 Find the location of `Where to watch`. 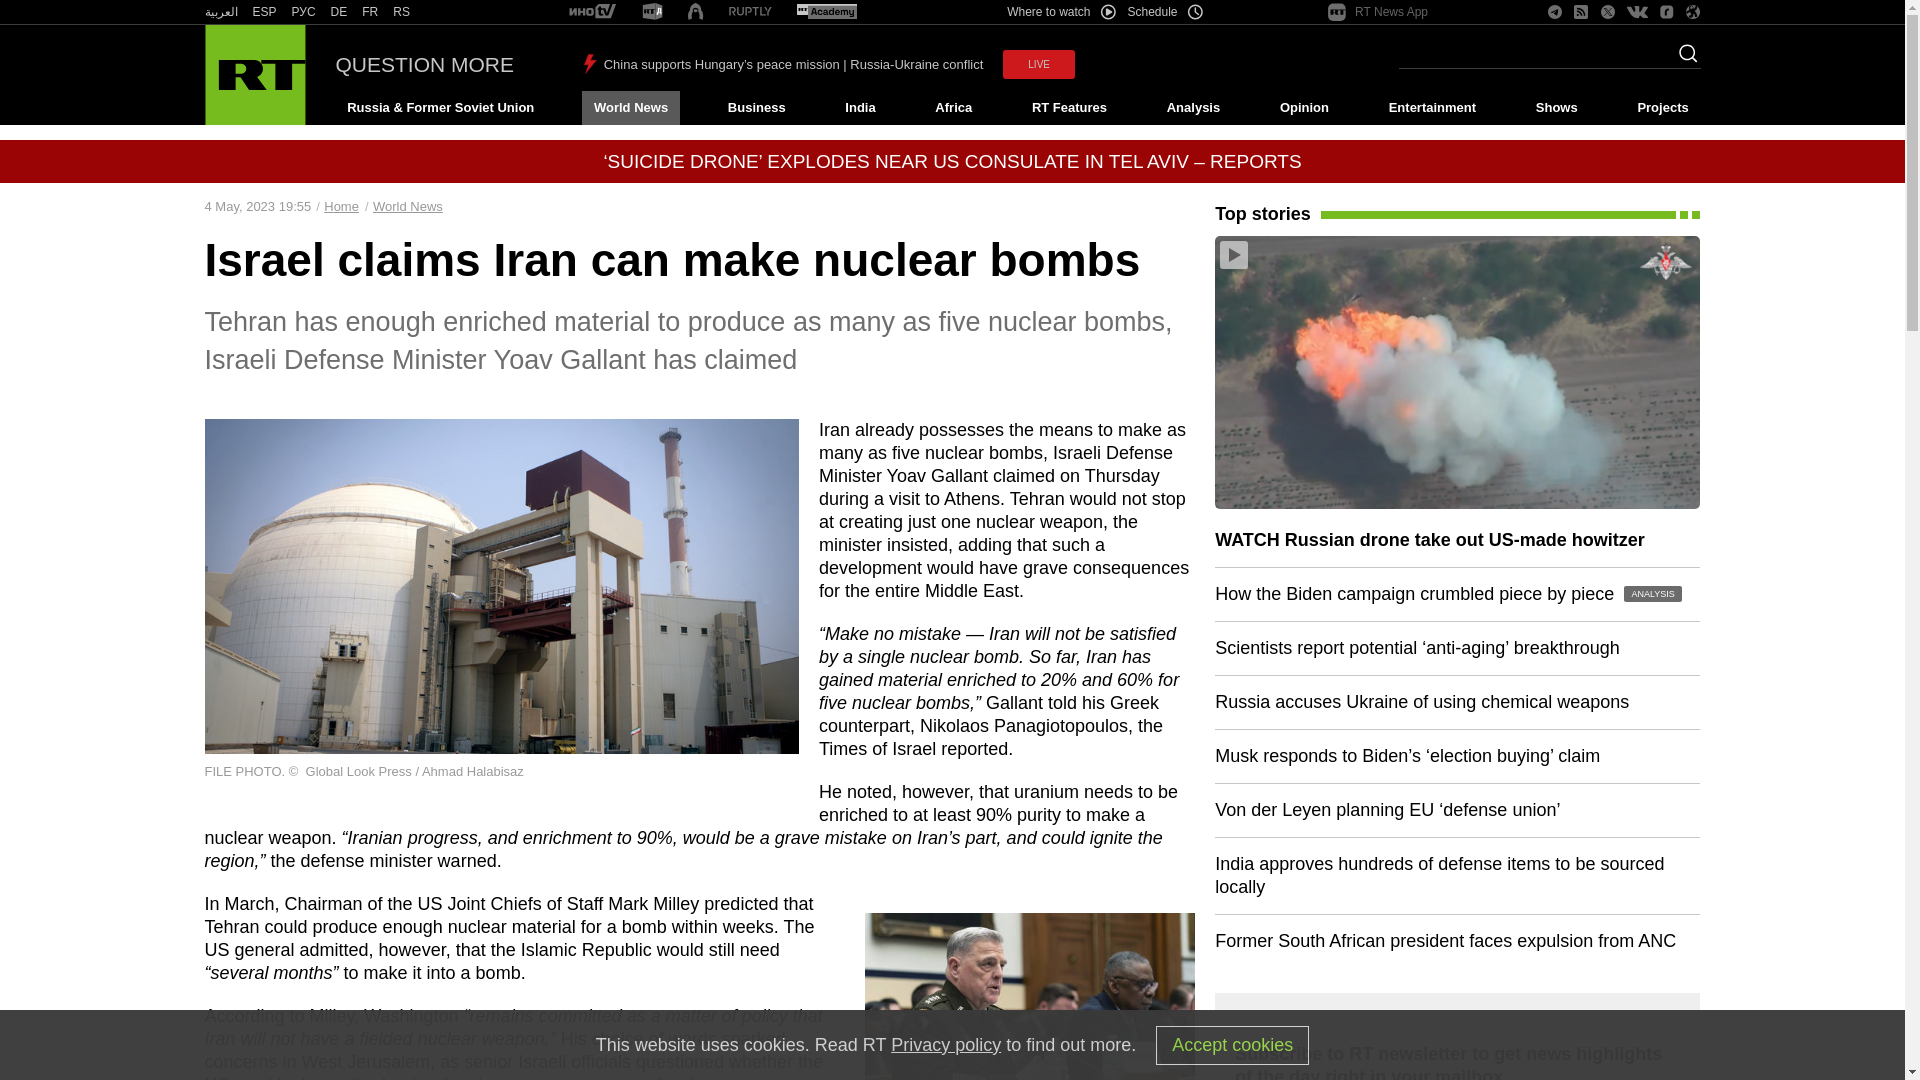

Where to watch is located at coordinates (1060, 12).